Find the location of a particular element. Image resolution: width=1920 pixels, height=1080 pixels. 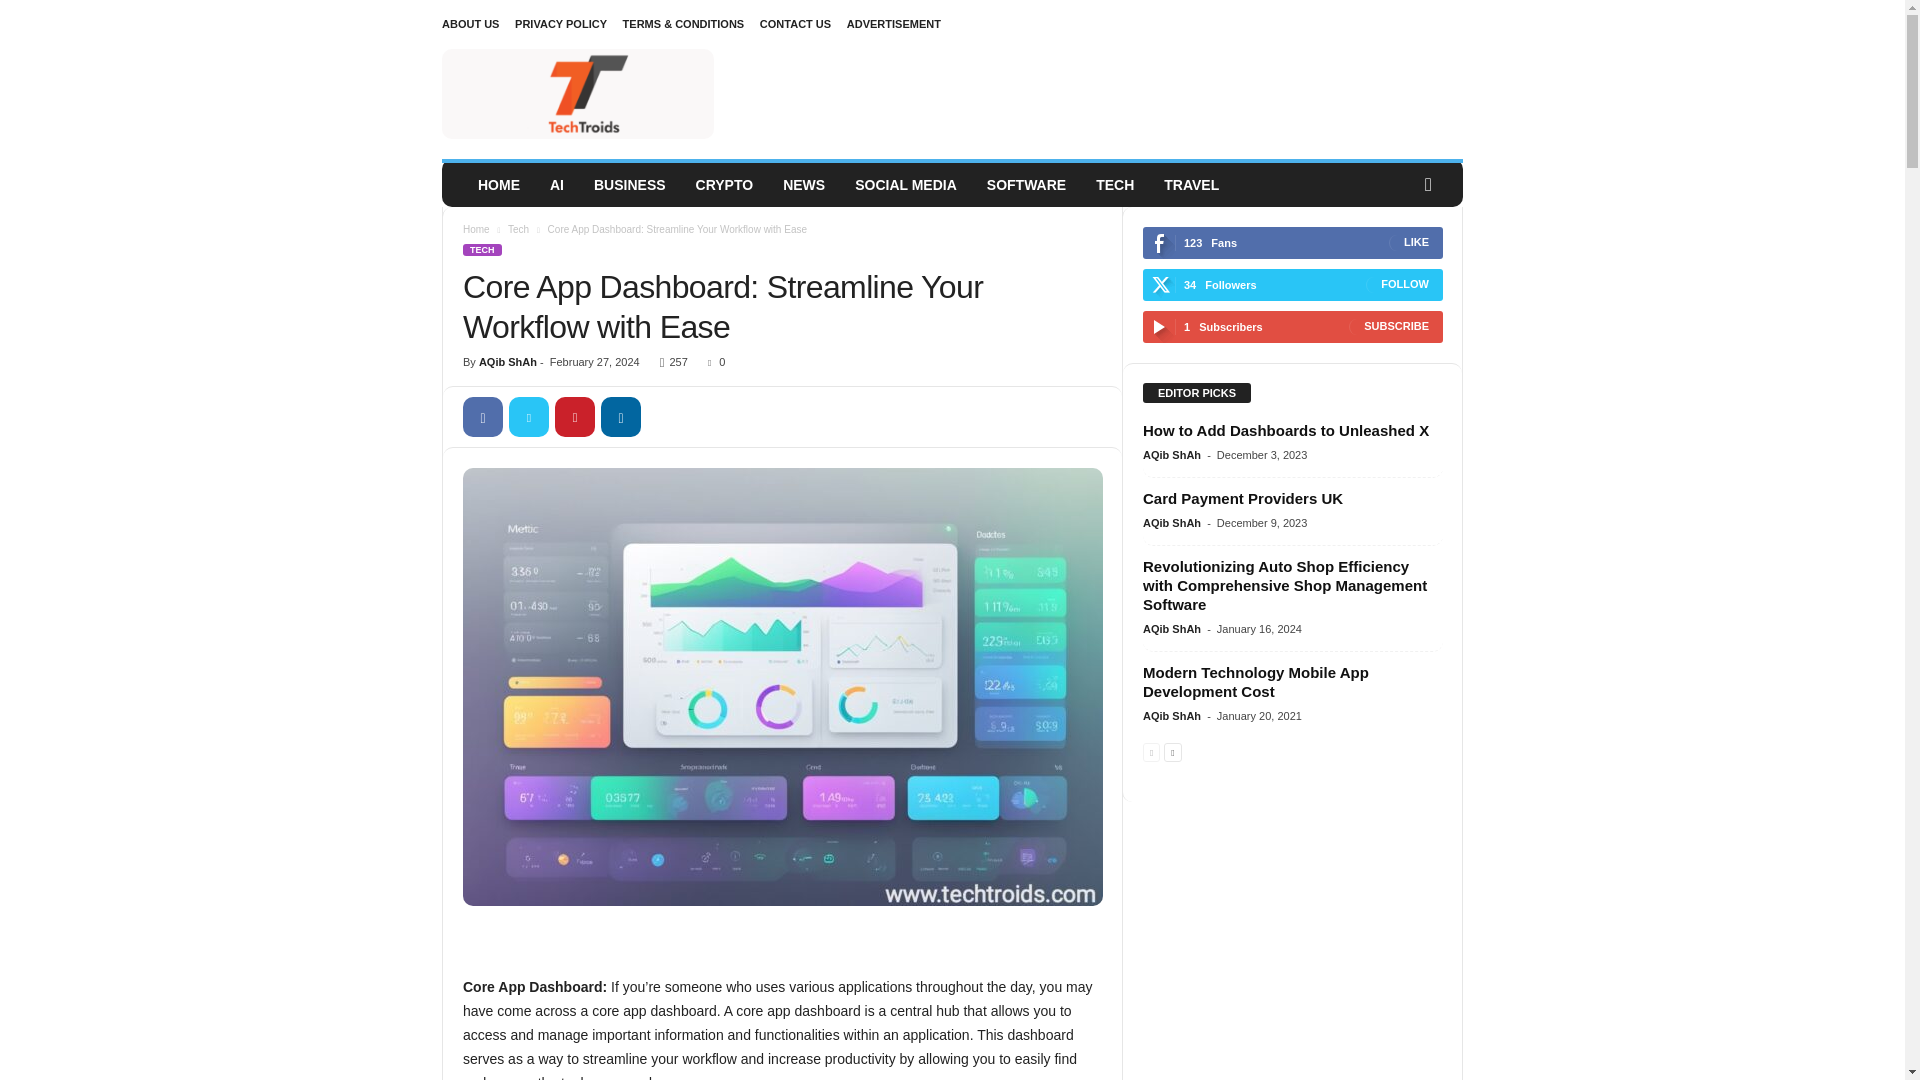

CONTACT US is located at coordinates (796, 24).